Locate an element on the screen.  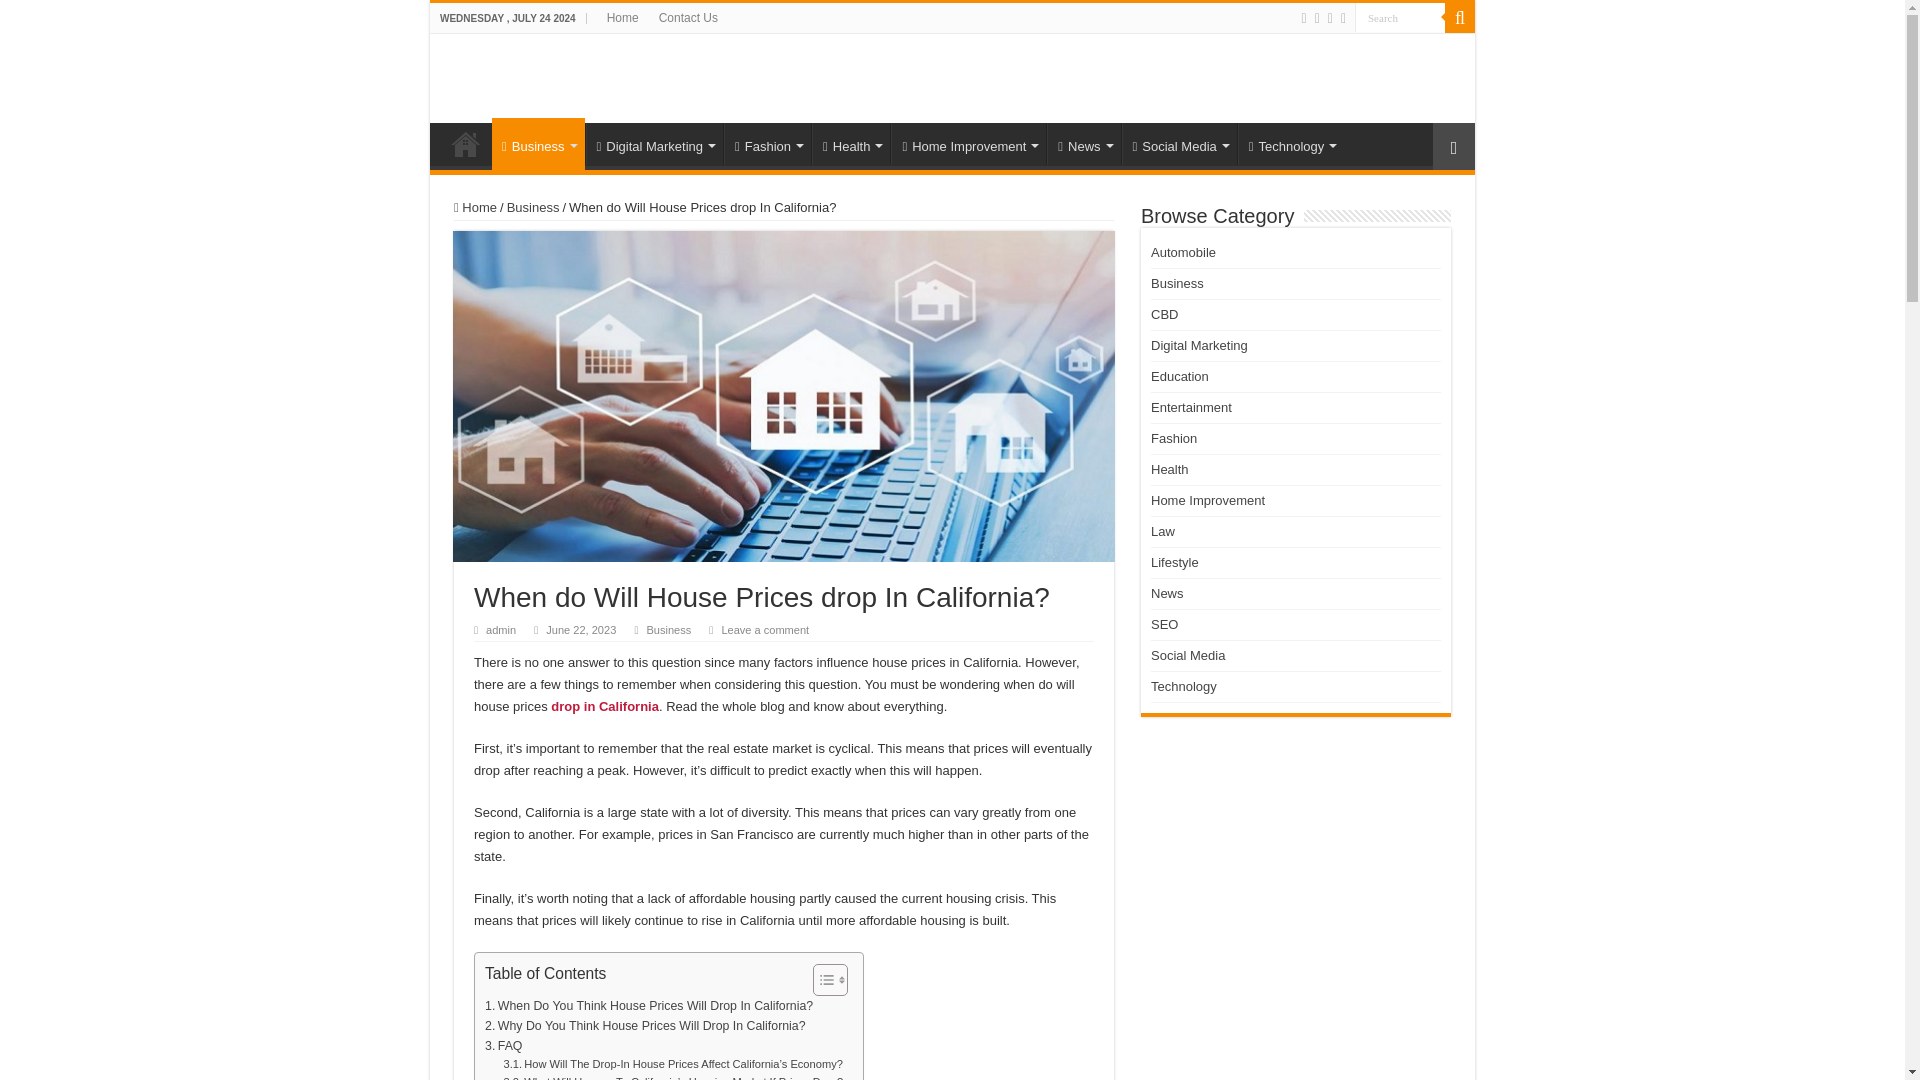
Home is located at coordinates (465, 144).